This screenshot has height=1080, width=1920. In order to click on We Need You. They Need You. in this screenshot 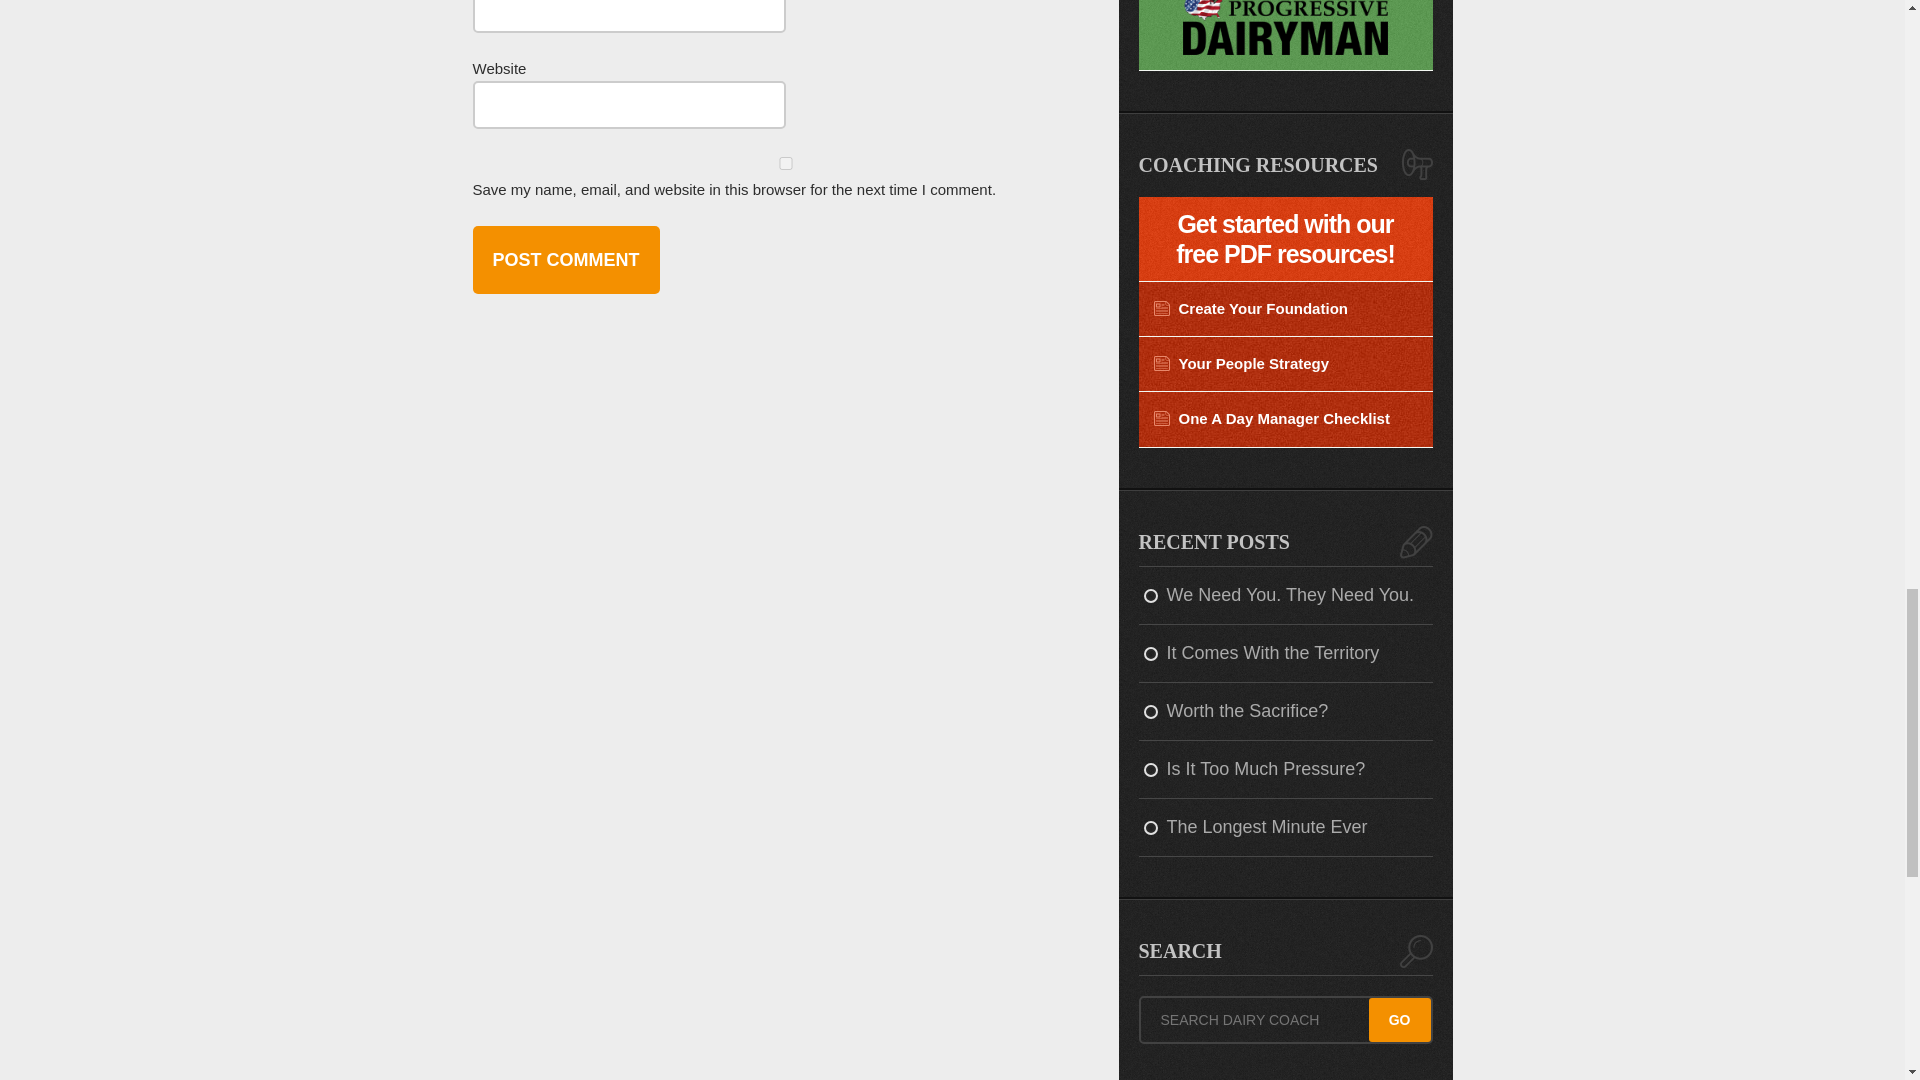, I will do `click(1285, 596)`.